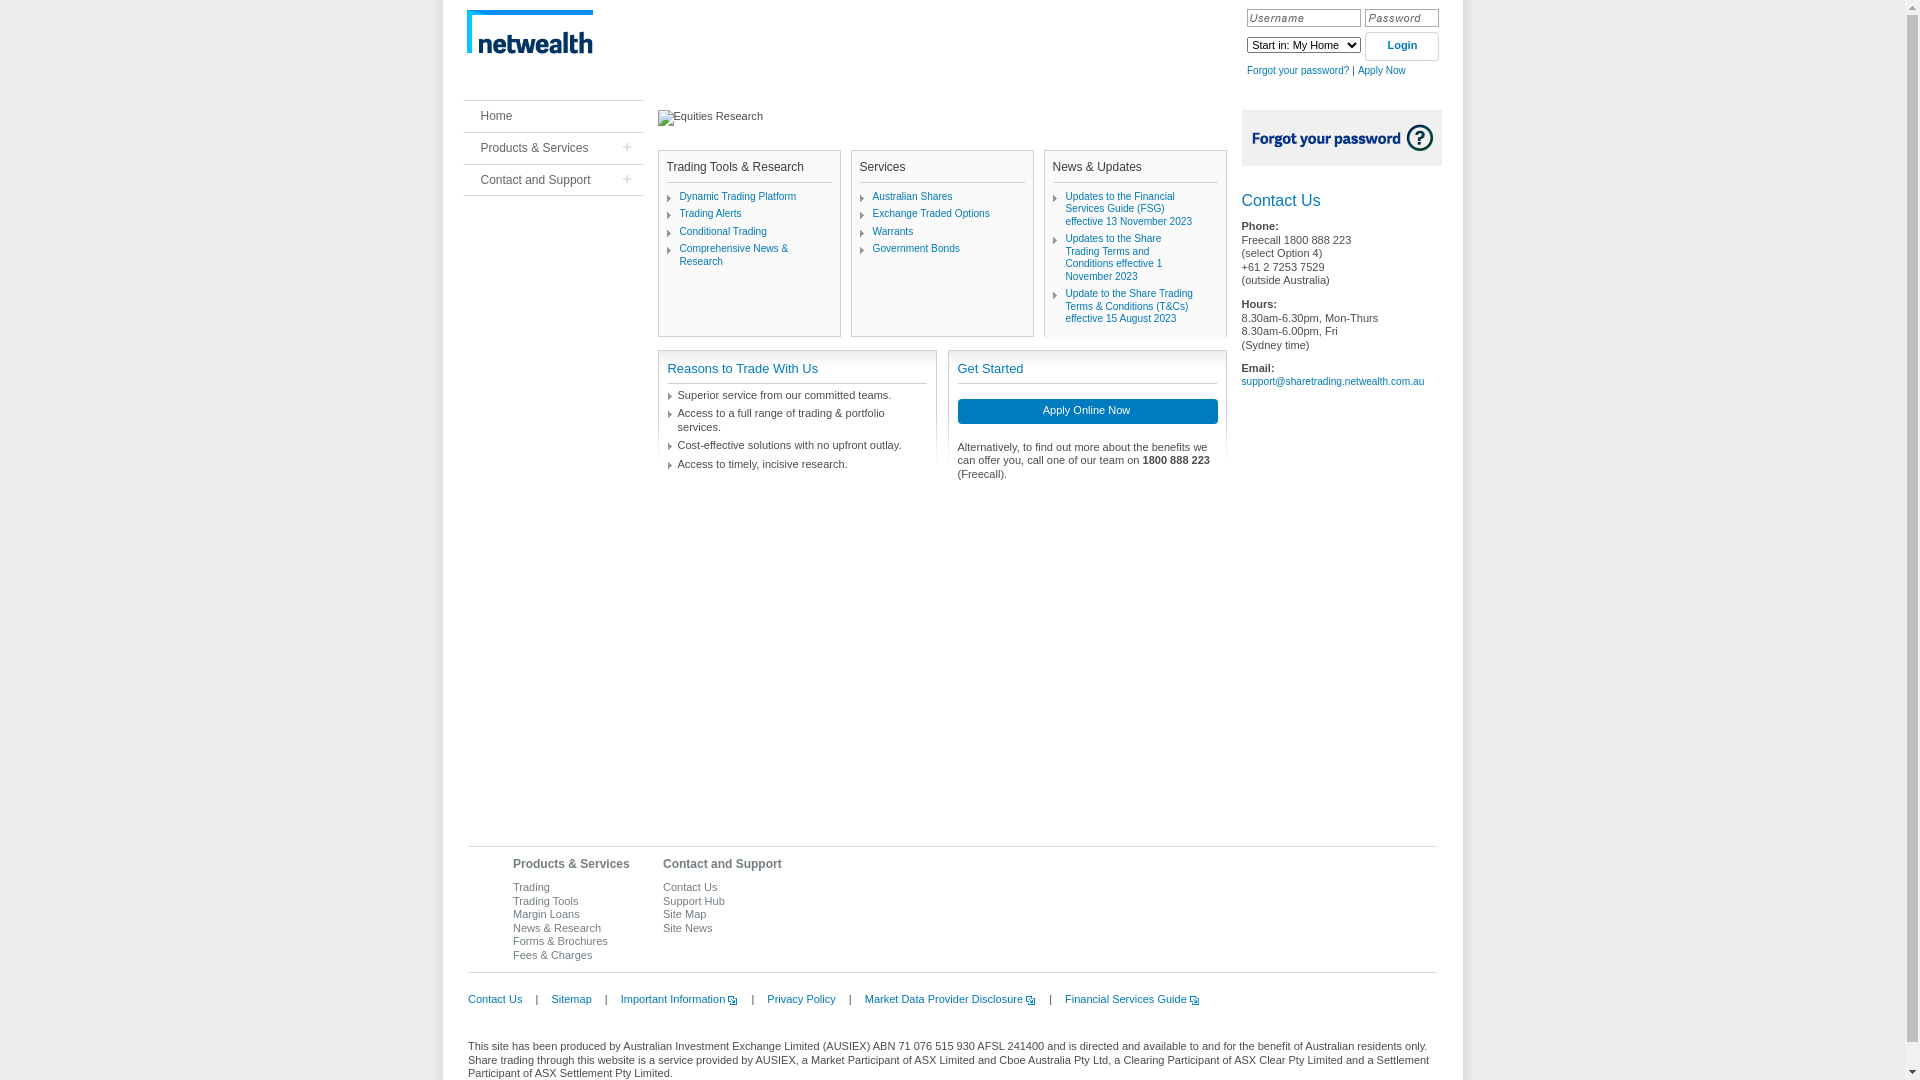 Image resolution: width=1920 pixels, height=1080 pixels. Describe the element at coordinates (796, 999) in the screenshot. I see `Privacy Policy` at that location.